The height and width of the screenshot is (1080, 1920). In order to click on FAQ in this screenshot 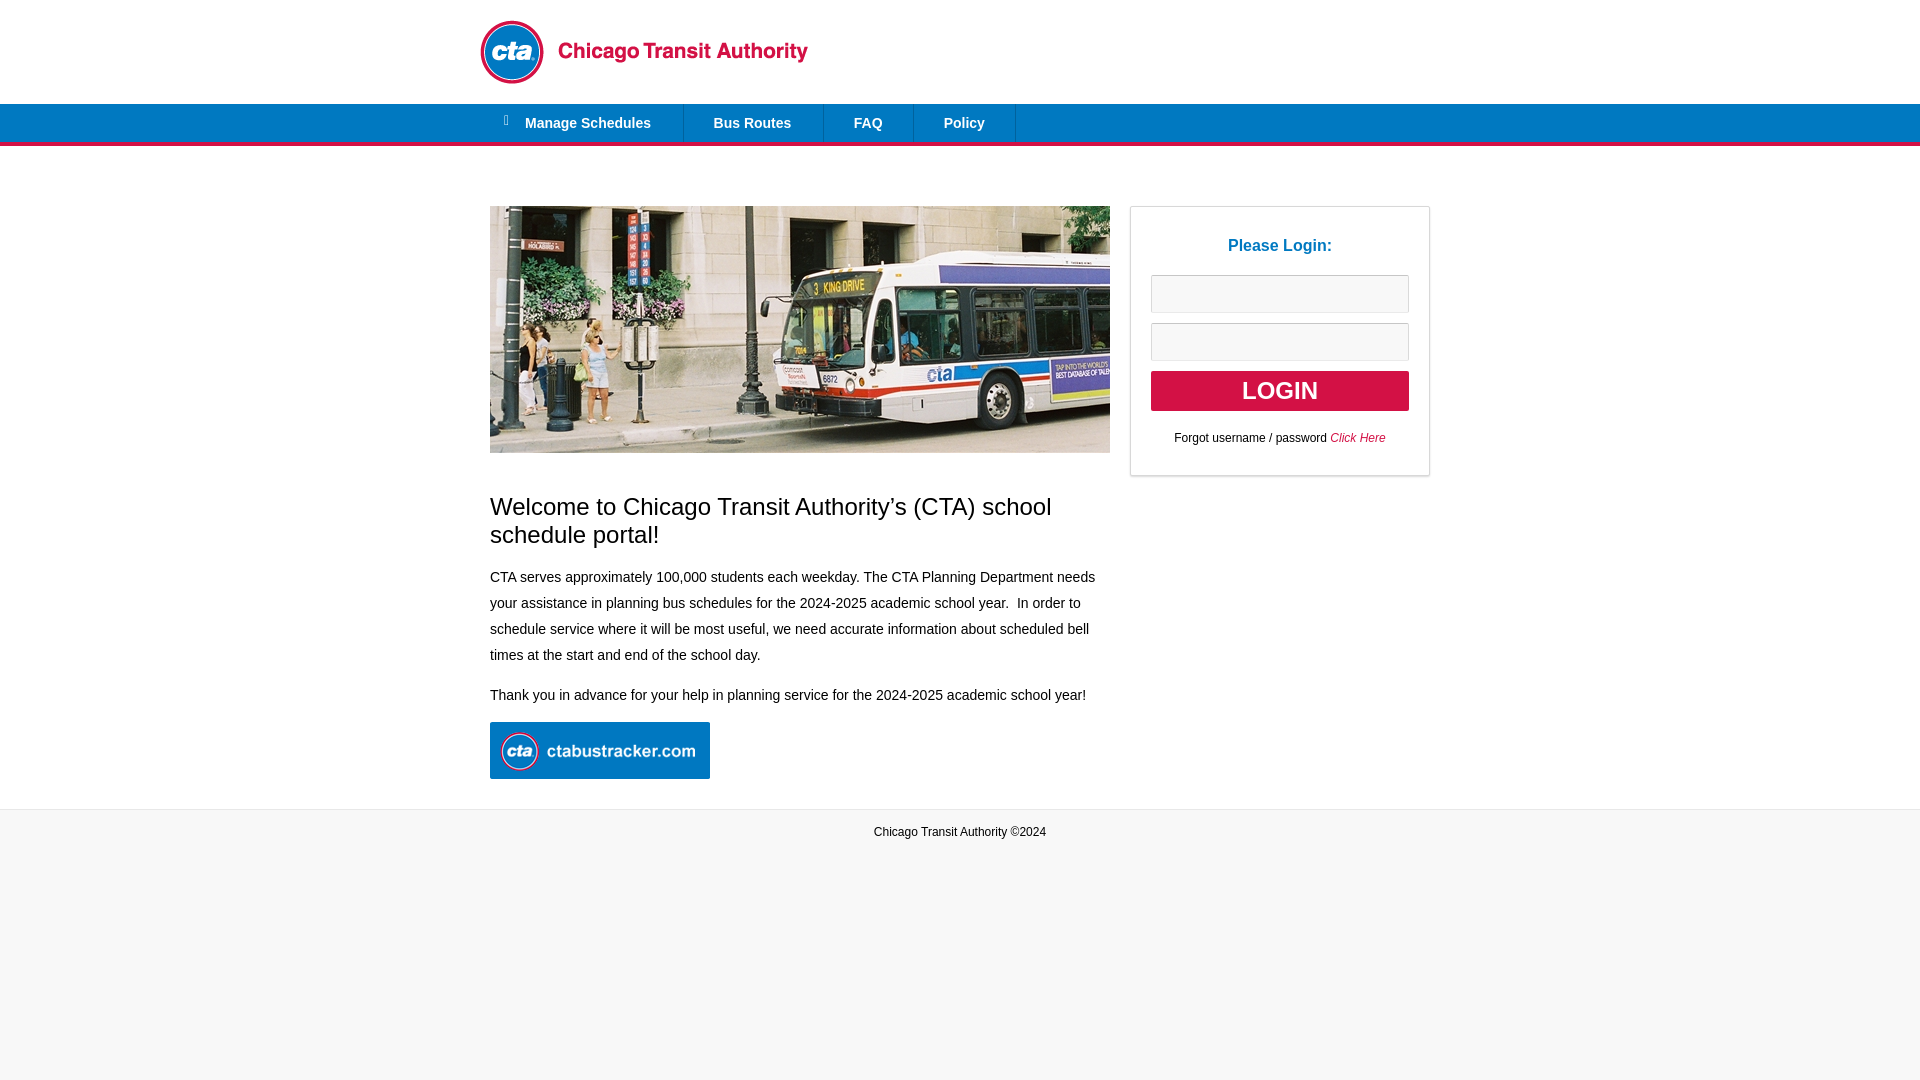, I will do `click(868, 122)`.